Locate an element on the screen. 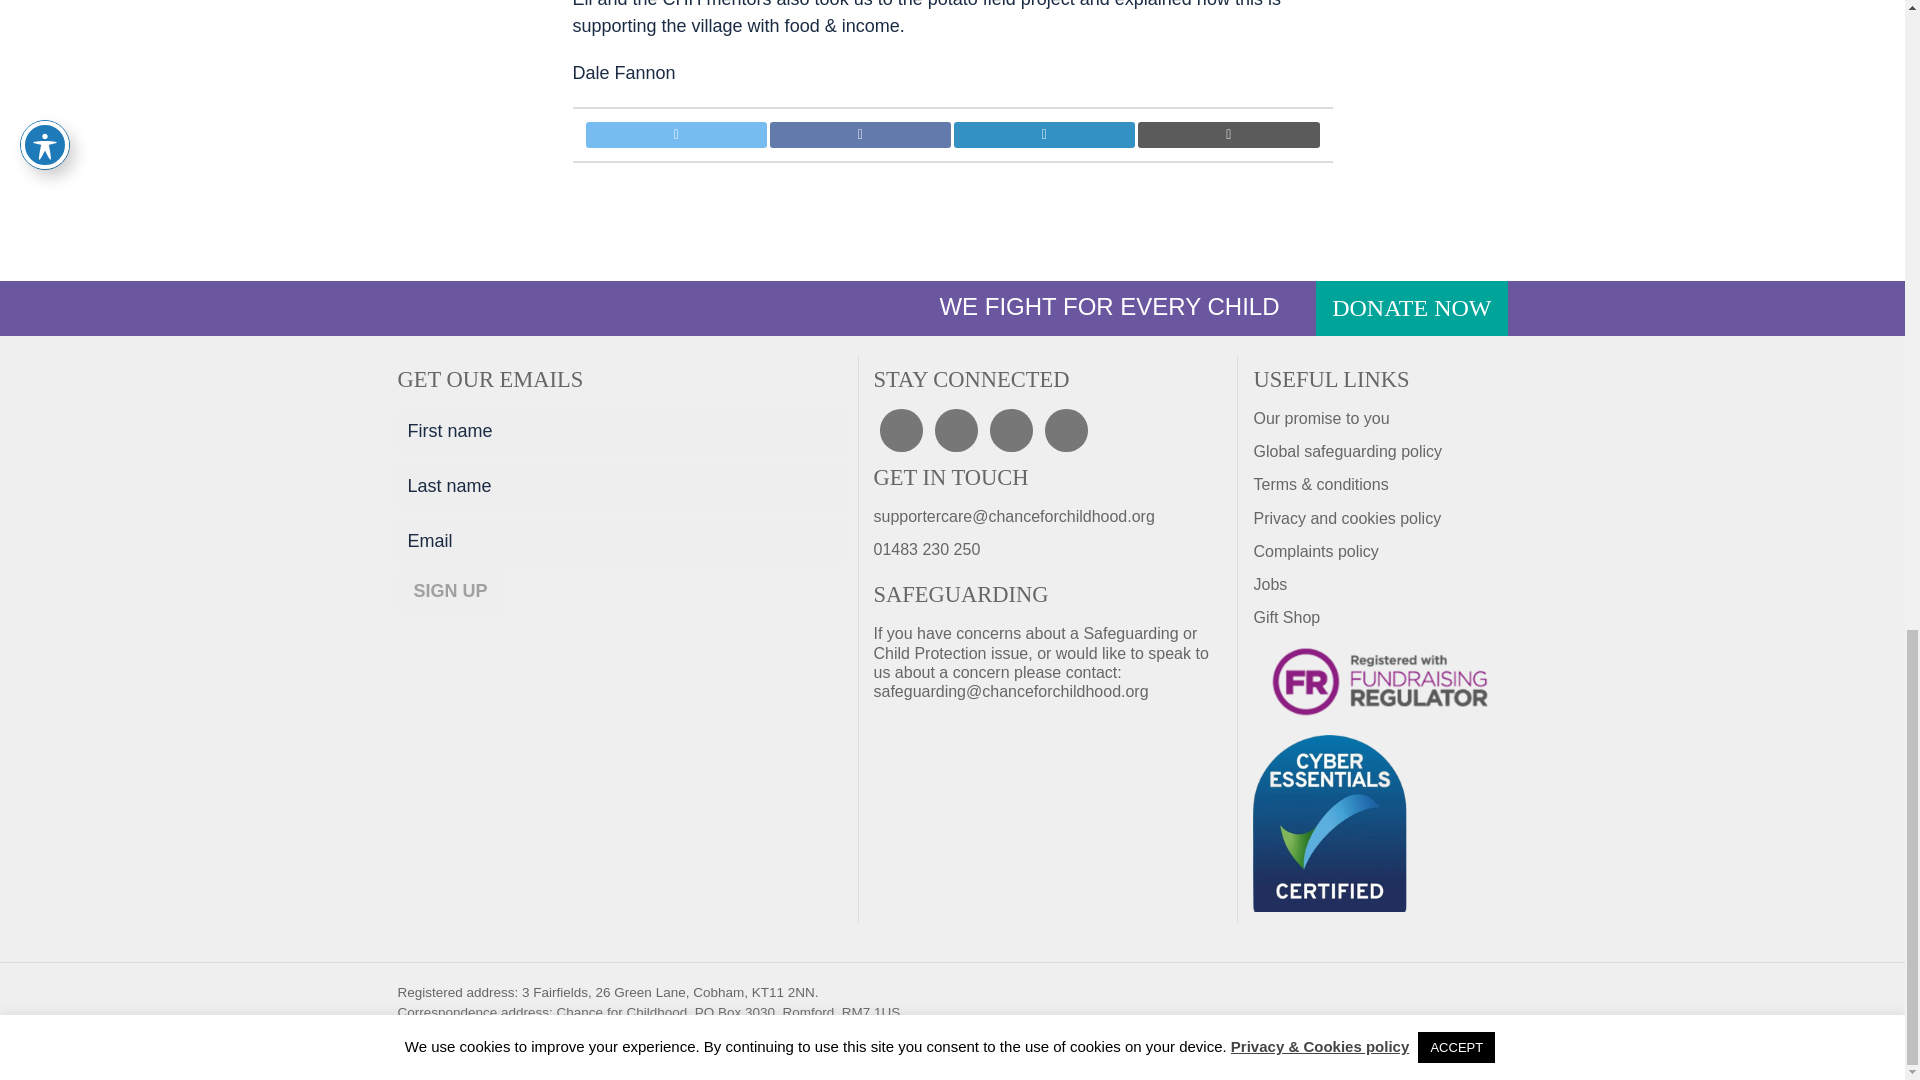 The image size is (1920, 1080). SHARE ON EMAIL is located at coordinates (1228, 134).